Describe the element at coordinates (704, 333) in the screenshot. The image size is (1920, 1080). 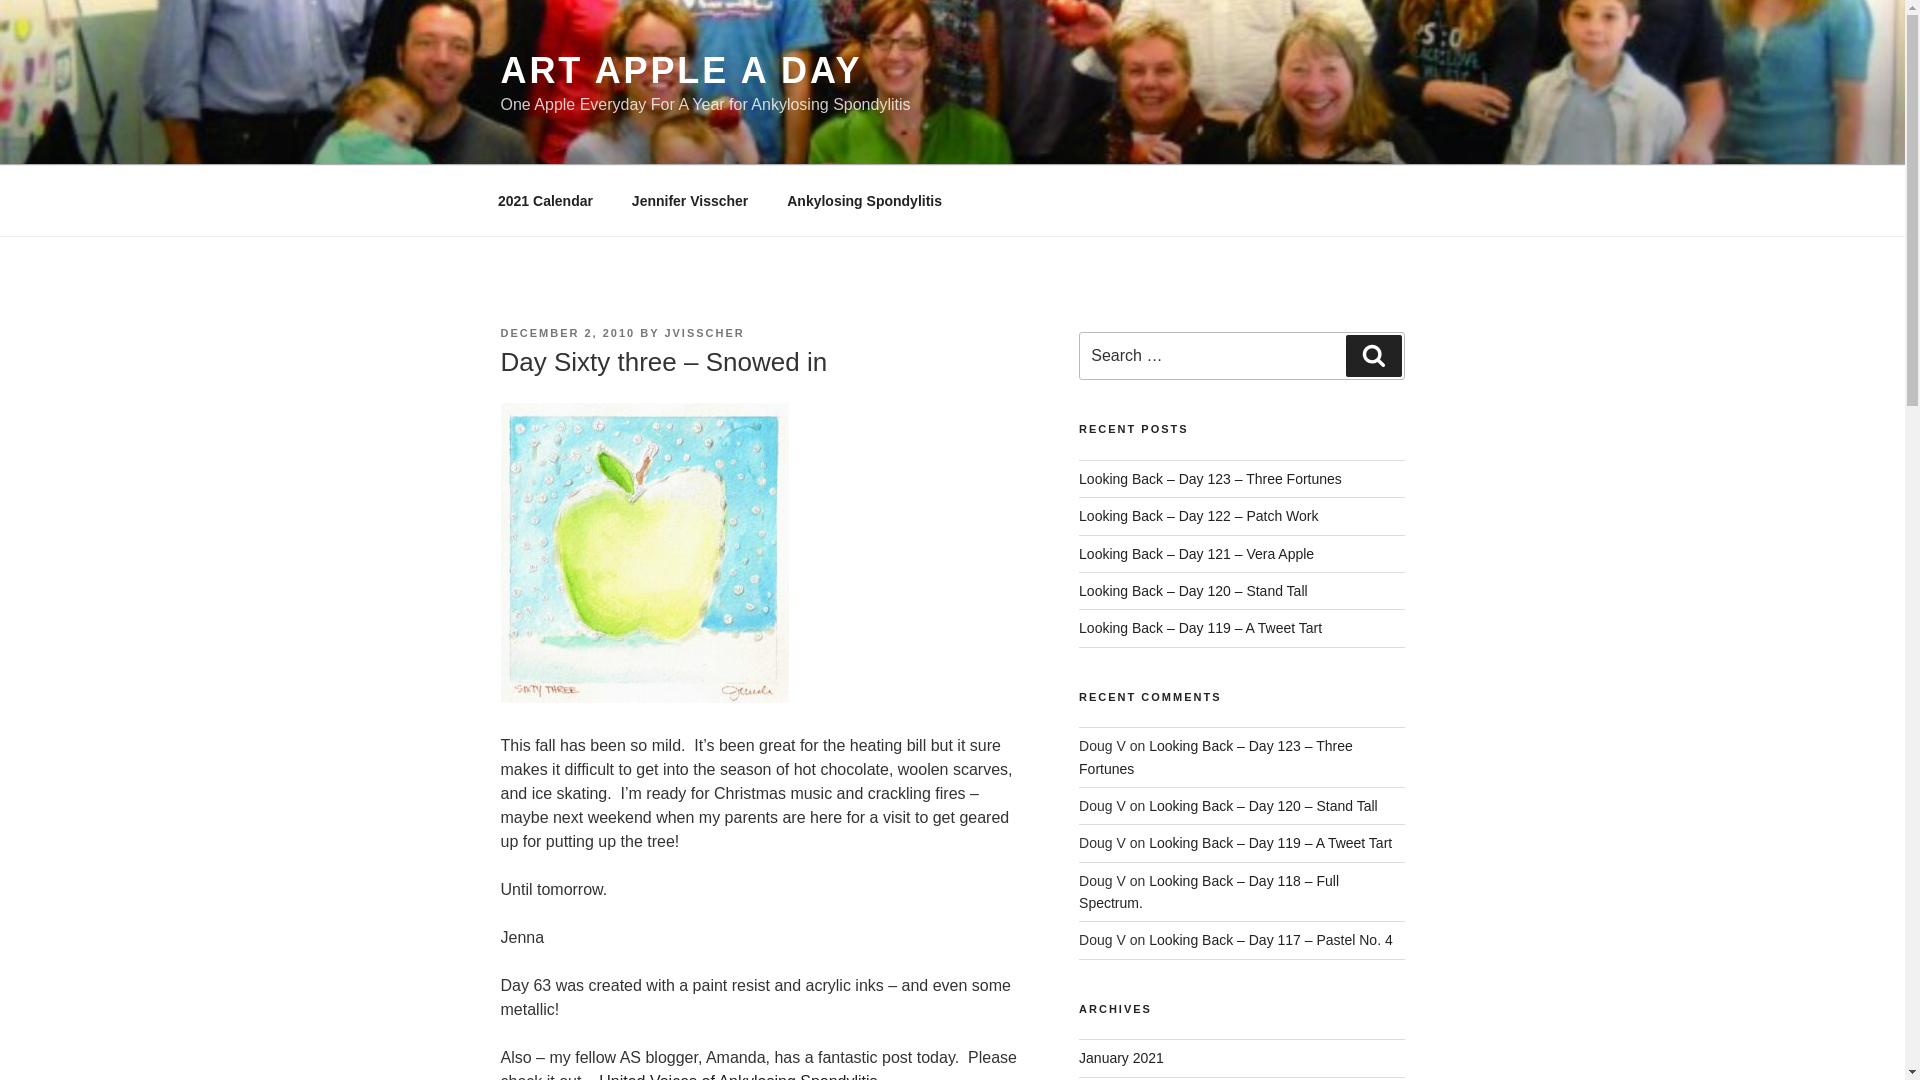
I see `JVISSCHER` at that location.